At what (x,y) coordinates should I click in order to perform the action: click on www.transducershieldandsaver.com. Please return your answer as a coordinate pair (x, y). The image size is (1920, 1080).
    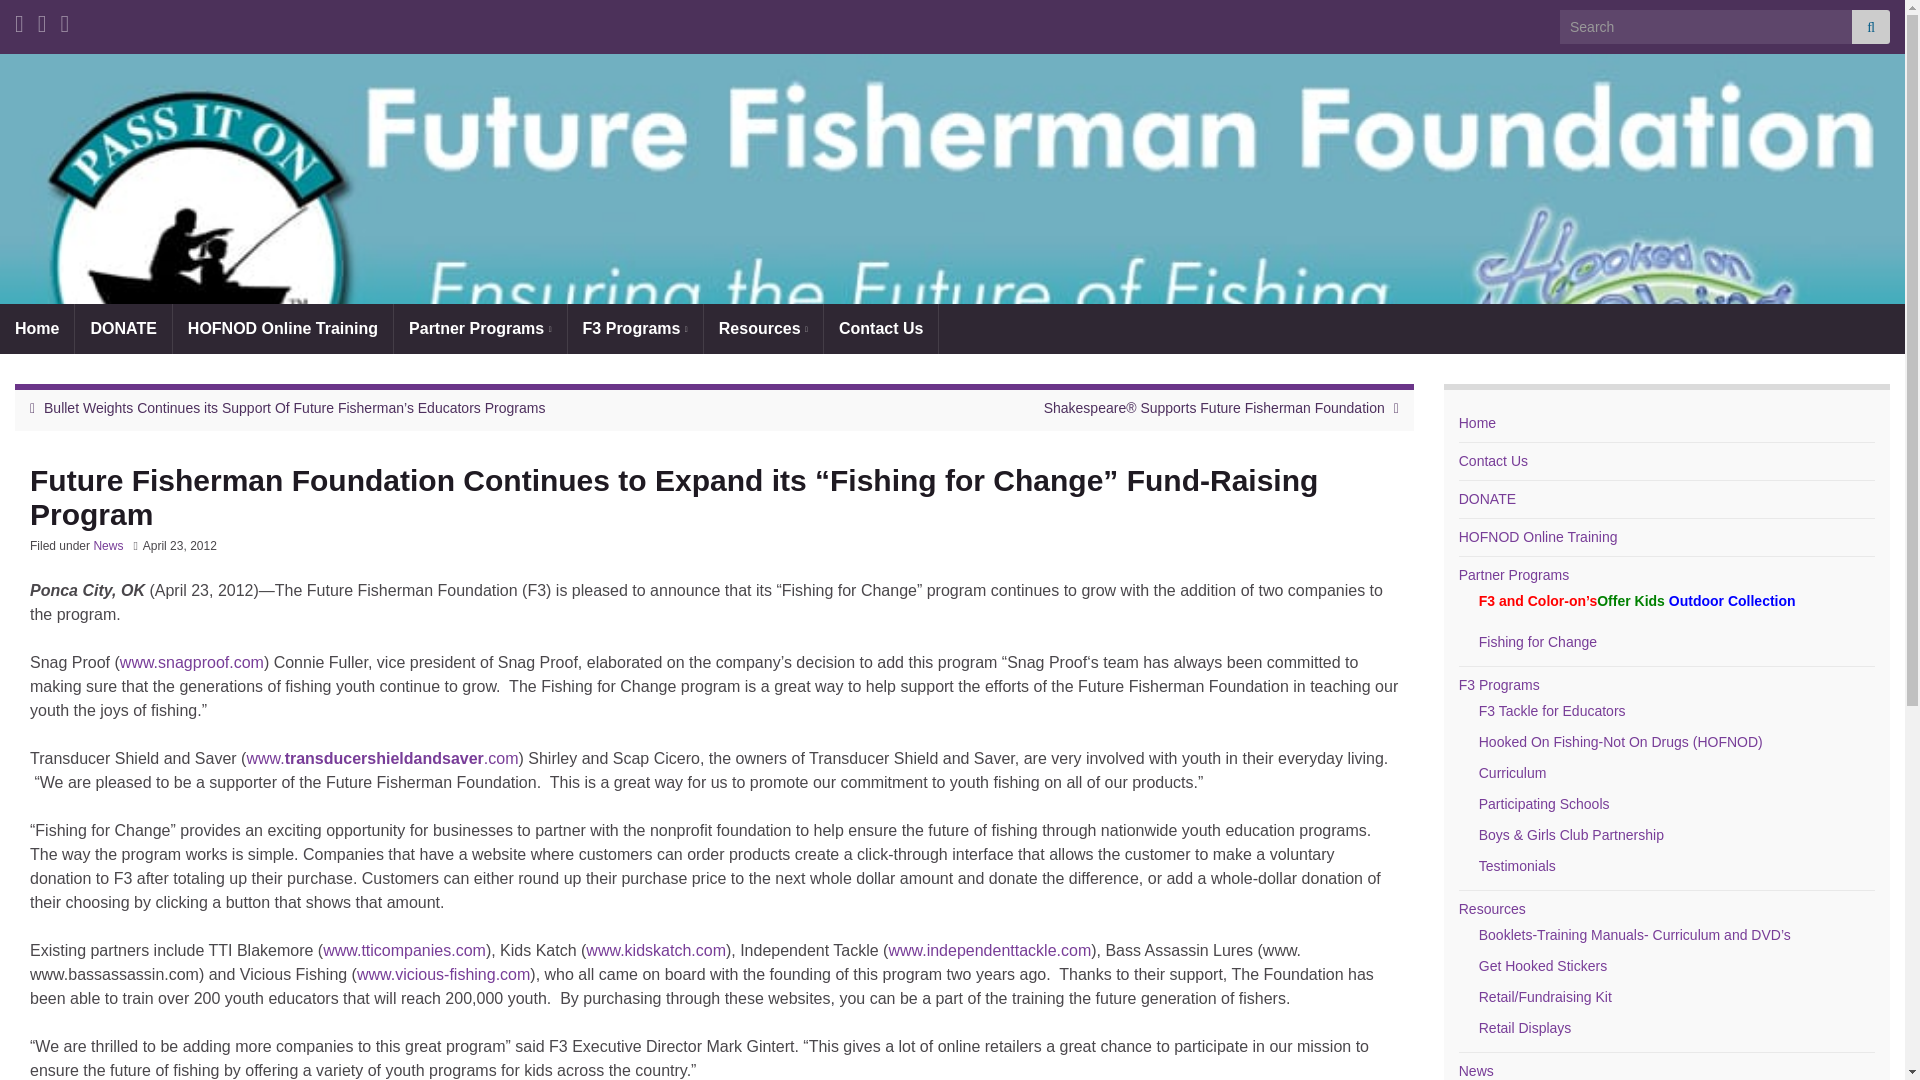
    Looking at the image, I should click on (382, 758).